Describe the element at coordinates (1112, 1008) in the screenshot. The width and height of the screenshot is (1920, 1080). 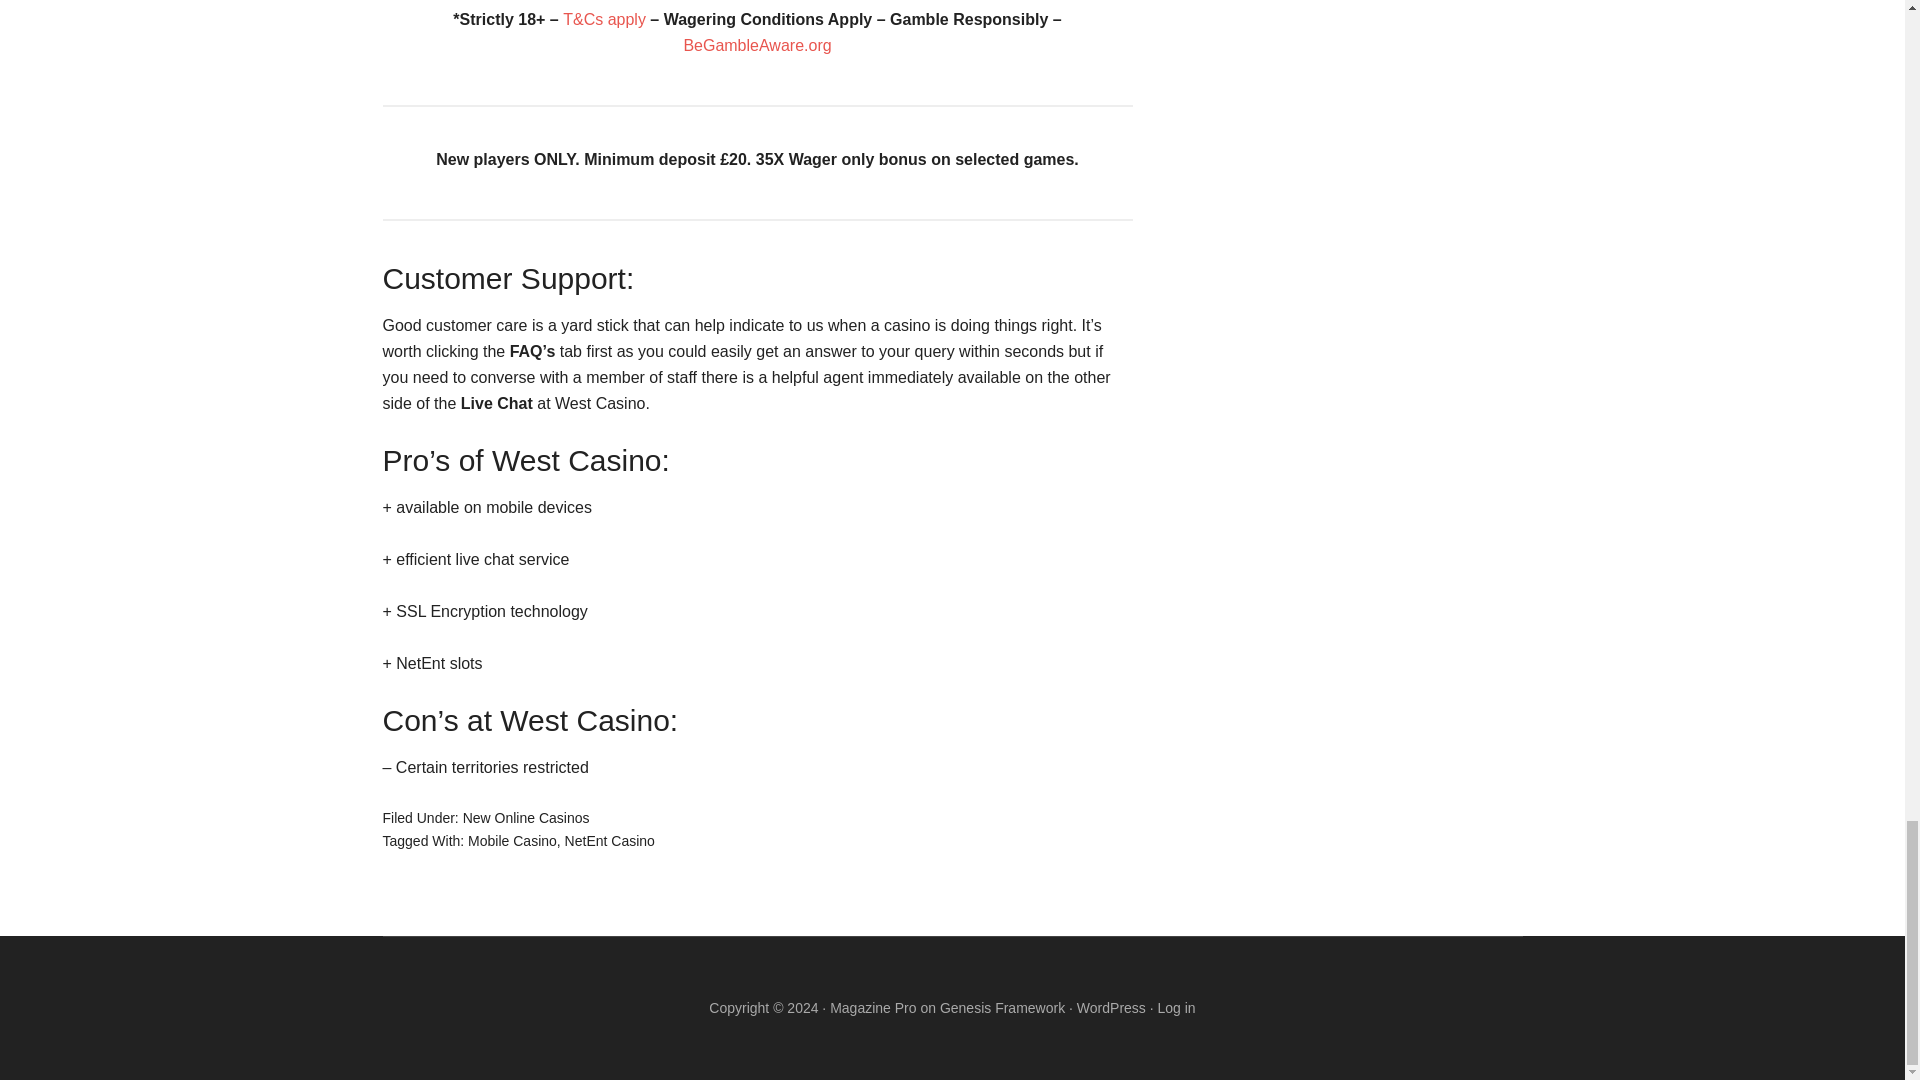
I see `WordPress` at that location.